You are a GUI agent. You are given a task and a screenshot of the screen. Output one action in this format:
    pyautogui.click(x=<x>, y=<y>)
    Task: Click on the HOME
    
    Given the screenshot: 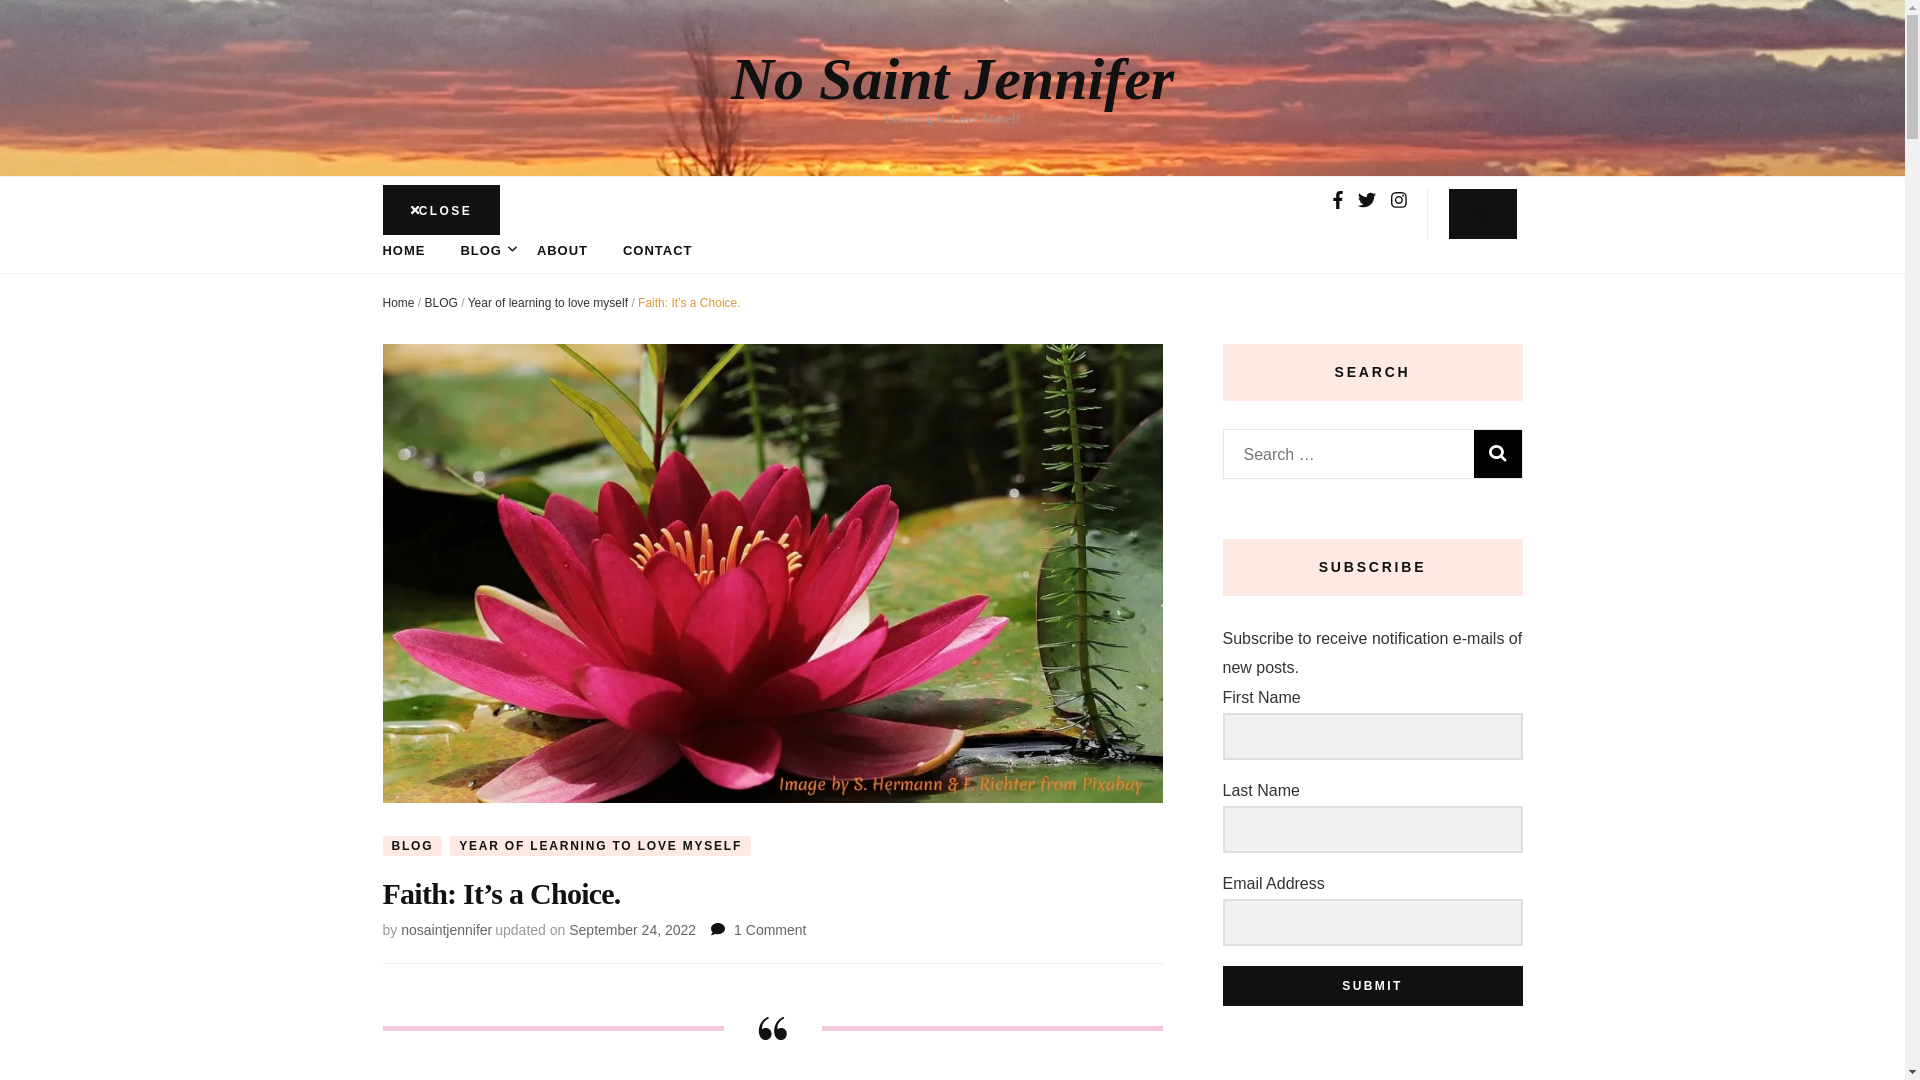 What is the action you would take?
    pyautogui.click(x=403, y=250)
    